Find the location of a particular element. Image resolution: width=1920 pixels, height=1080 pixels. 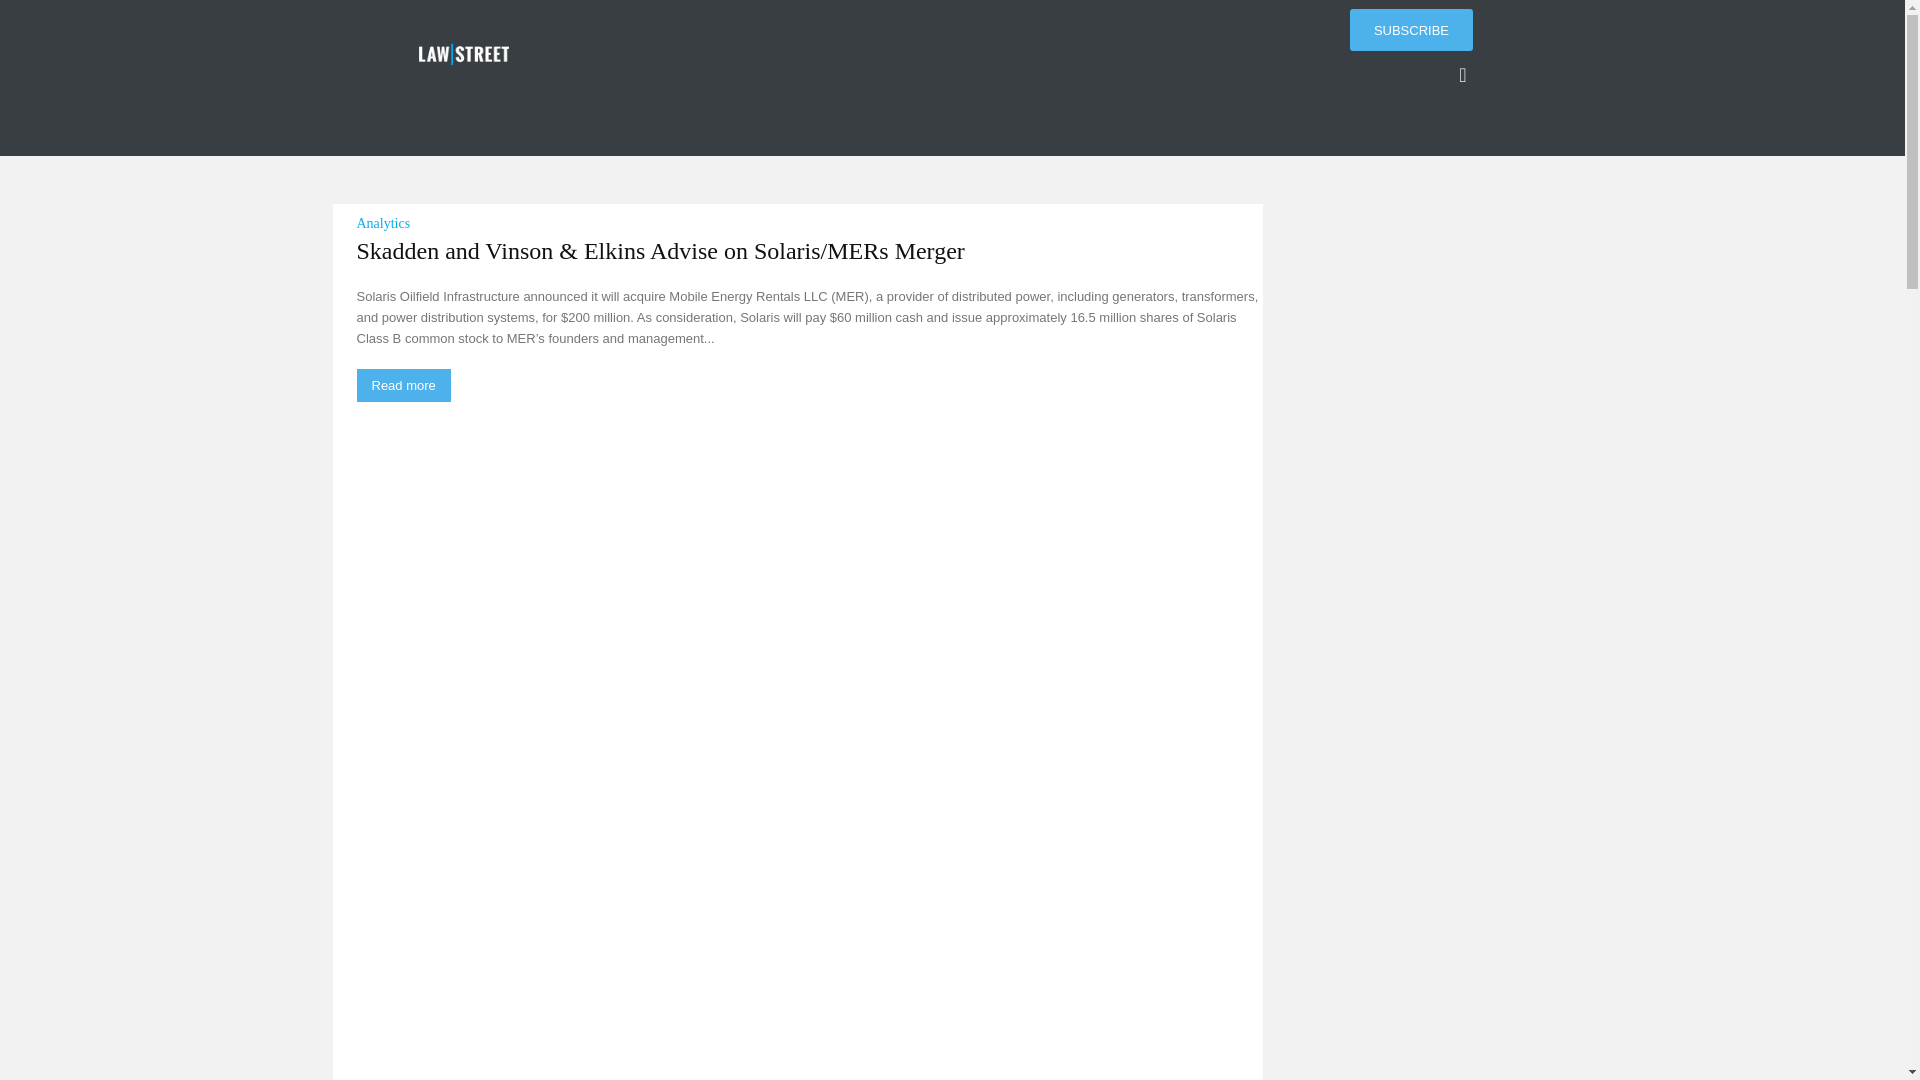

Read more is located at coordinates (402, 385).